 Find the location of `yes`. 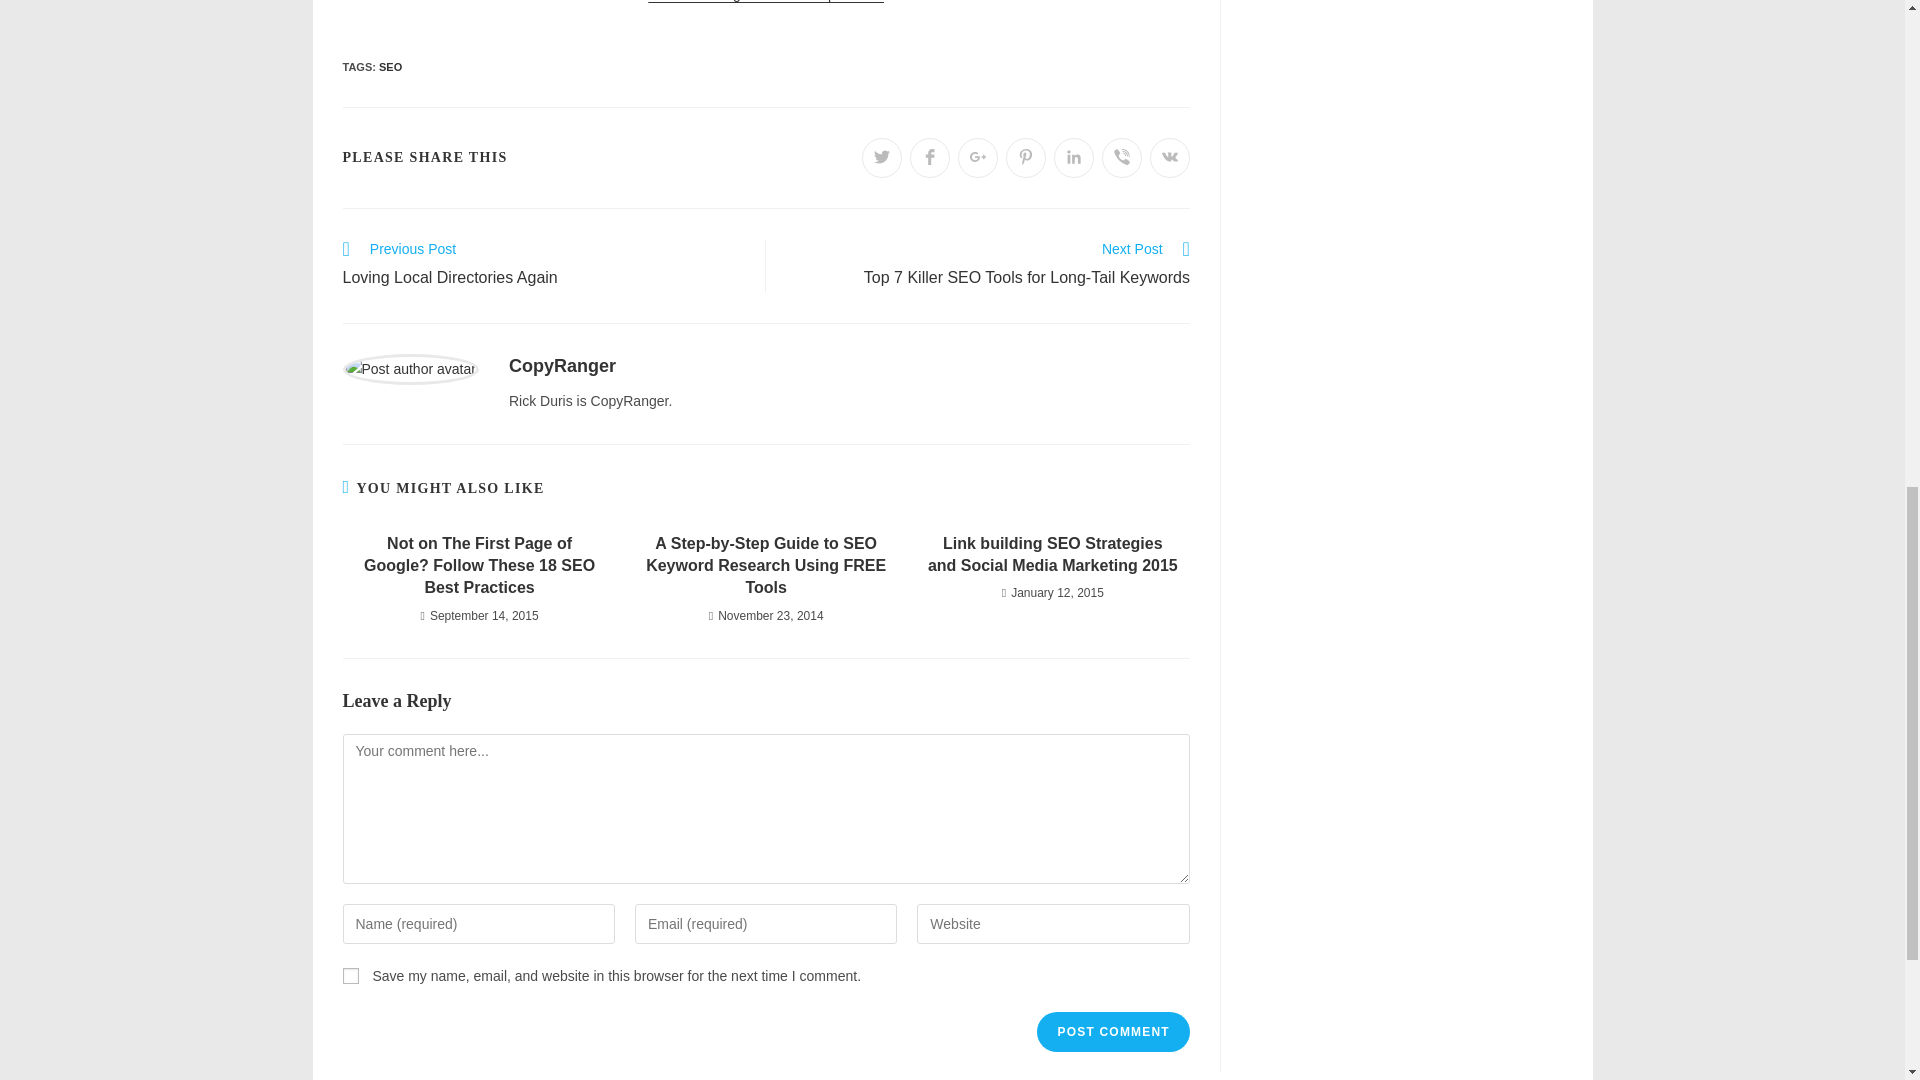

yes is located at coordinates (1074, 158).